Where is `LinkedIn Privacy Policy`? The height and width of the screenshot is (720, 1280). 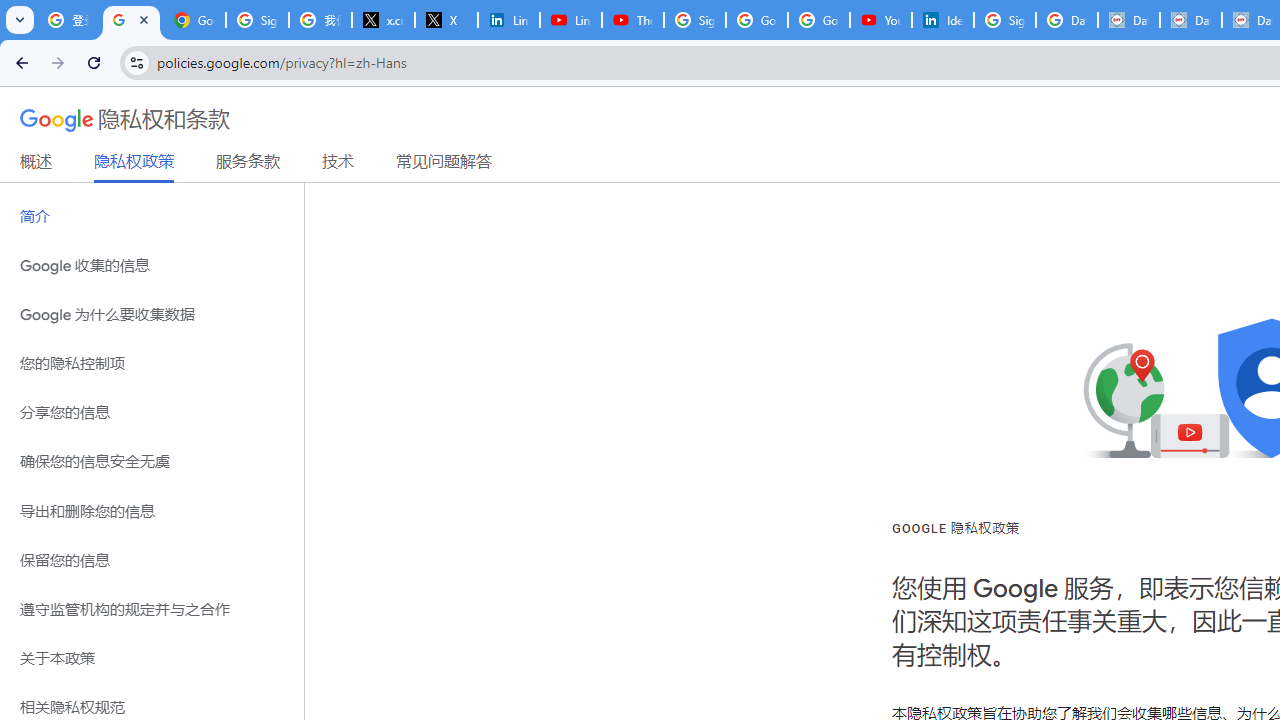 LinkedIn Privacy Policy is located at coordinates (508, 20).